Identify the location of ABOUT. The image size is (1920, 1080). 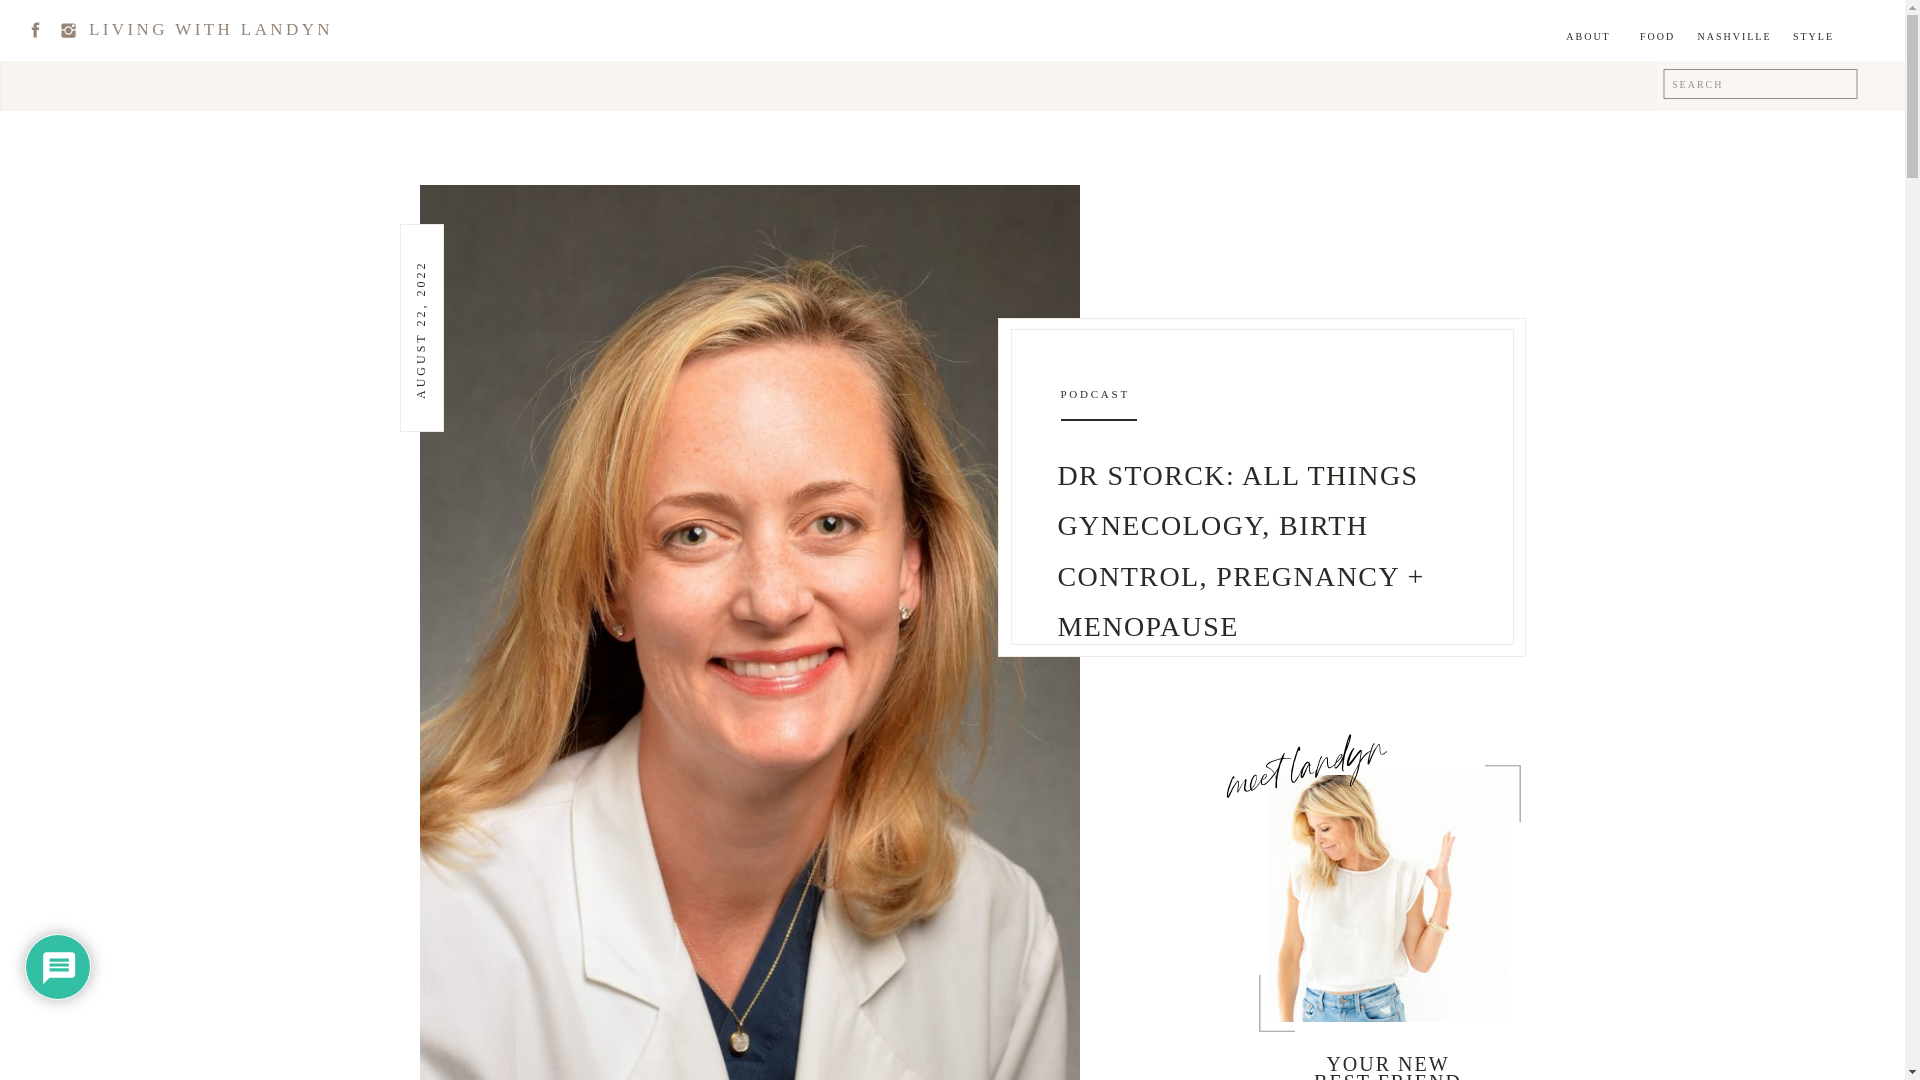
(1588, 38).